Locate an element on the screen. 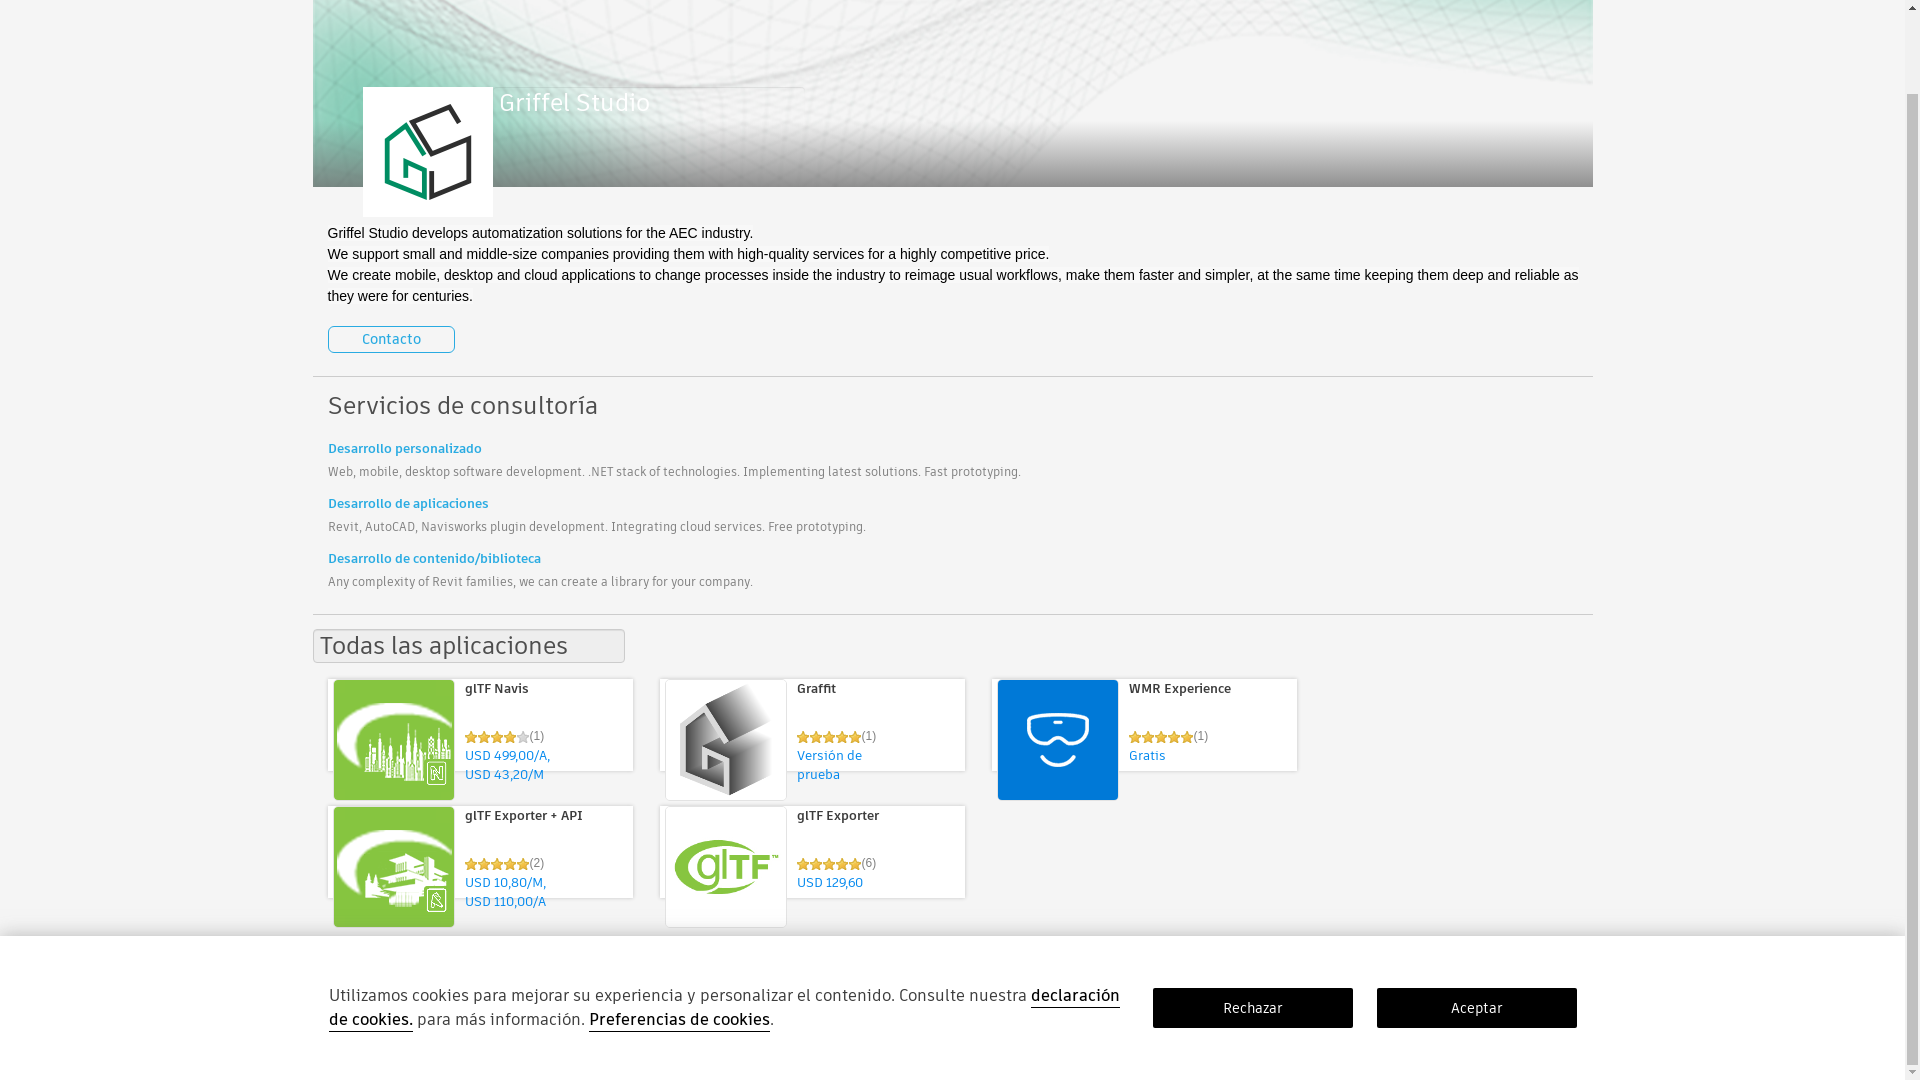 This screenshot has width=1920, height=1080. Av. legales y marcas com. is located at coordinates (487, 968).